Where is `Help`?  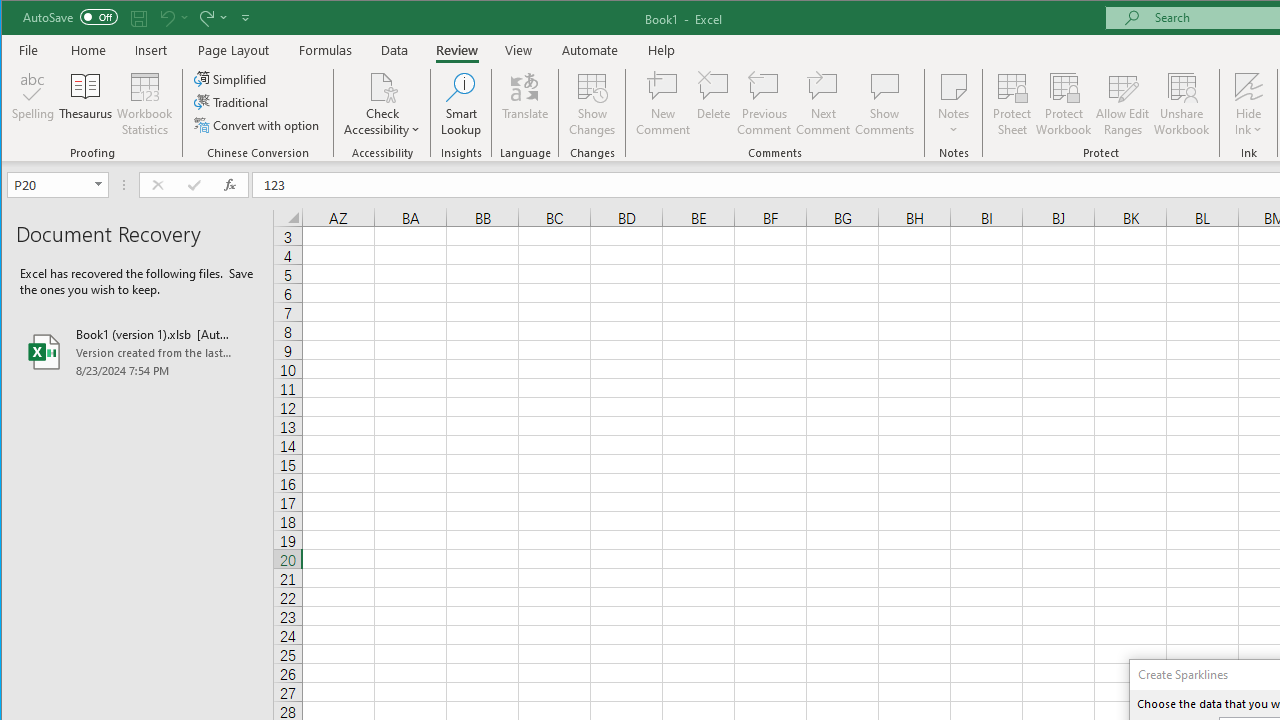 Help is located at coordinates (661, 50).